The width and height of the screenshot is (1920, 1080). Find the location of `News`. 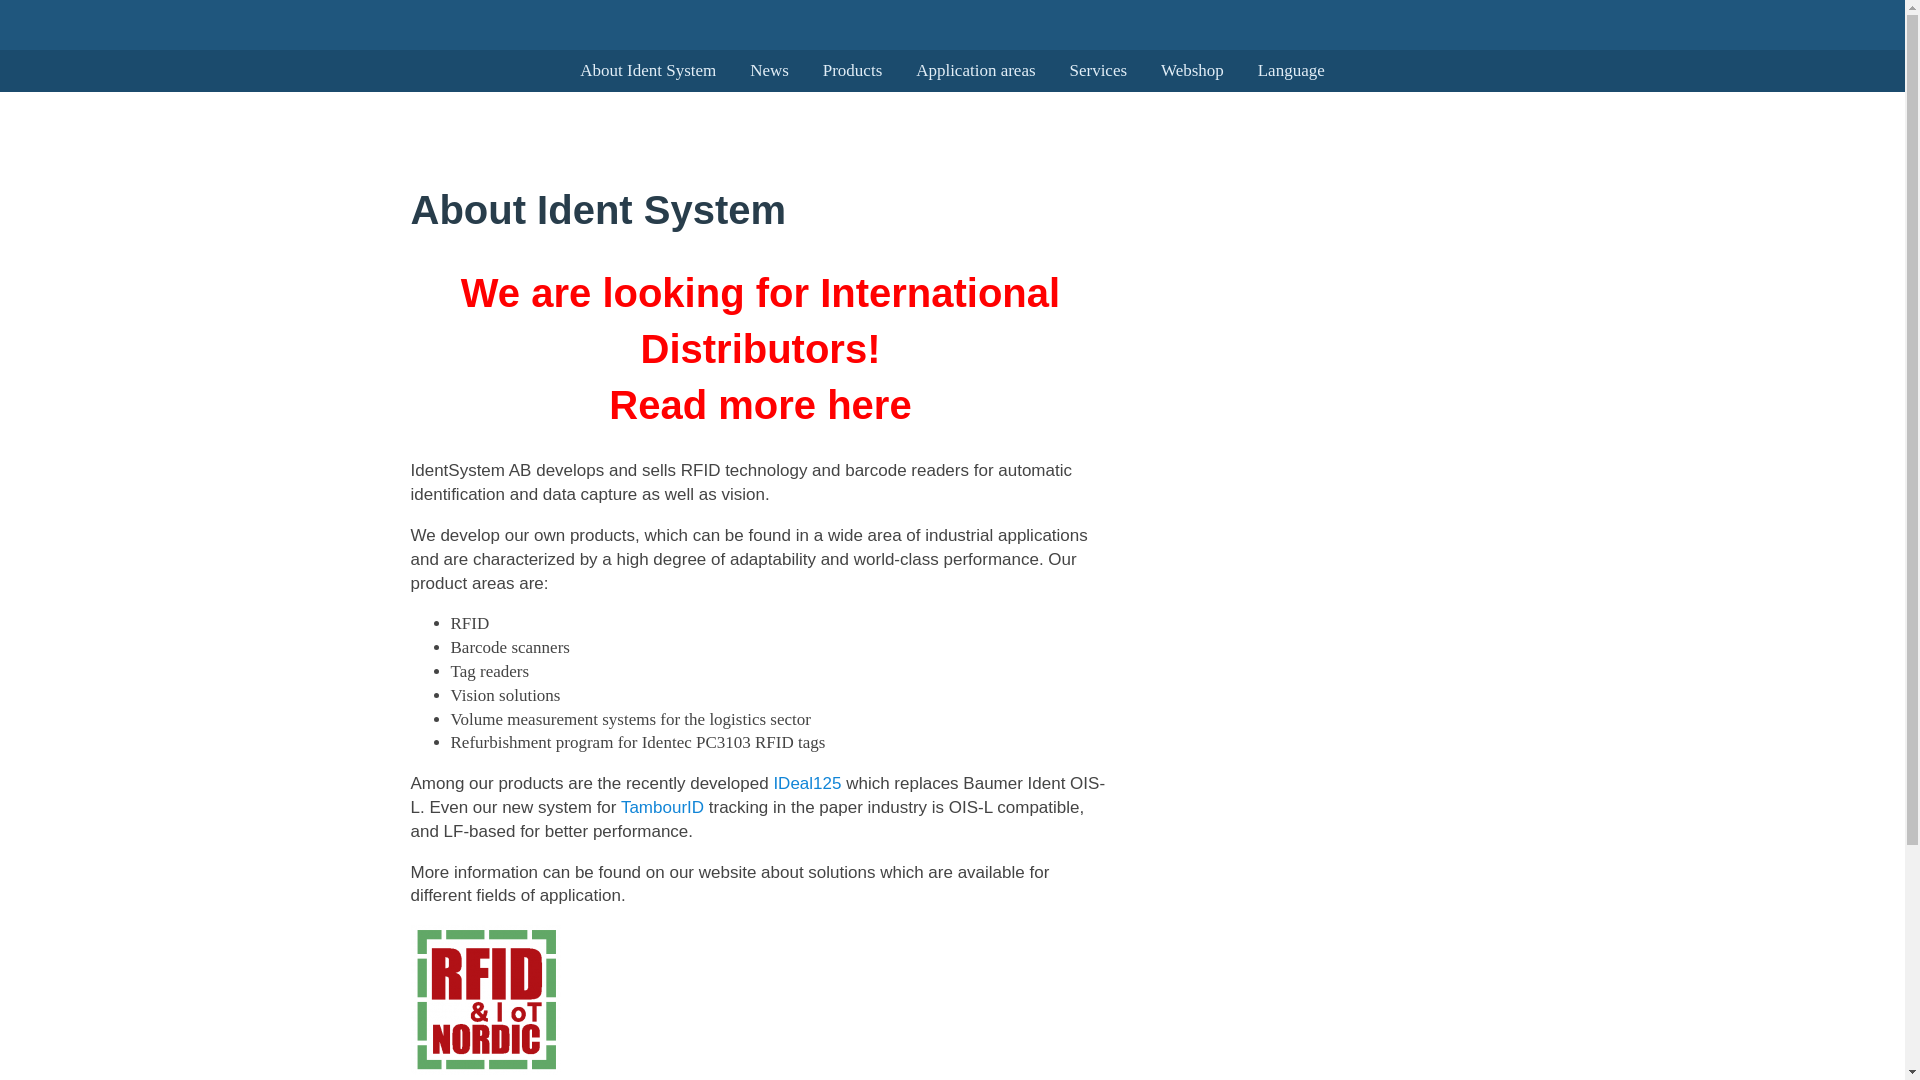

News is located at coordinates (770, 70).